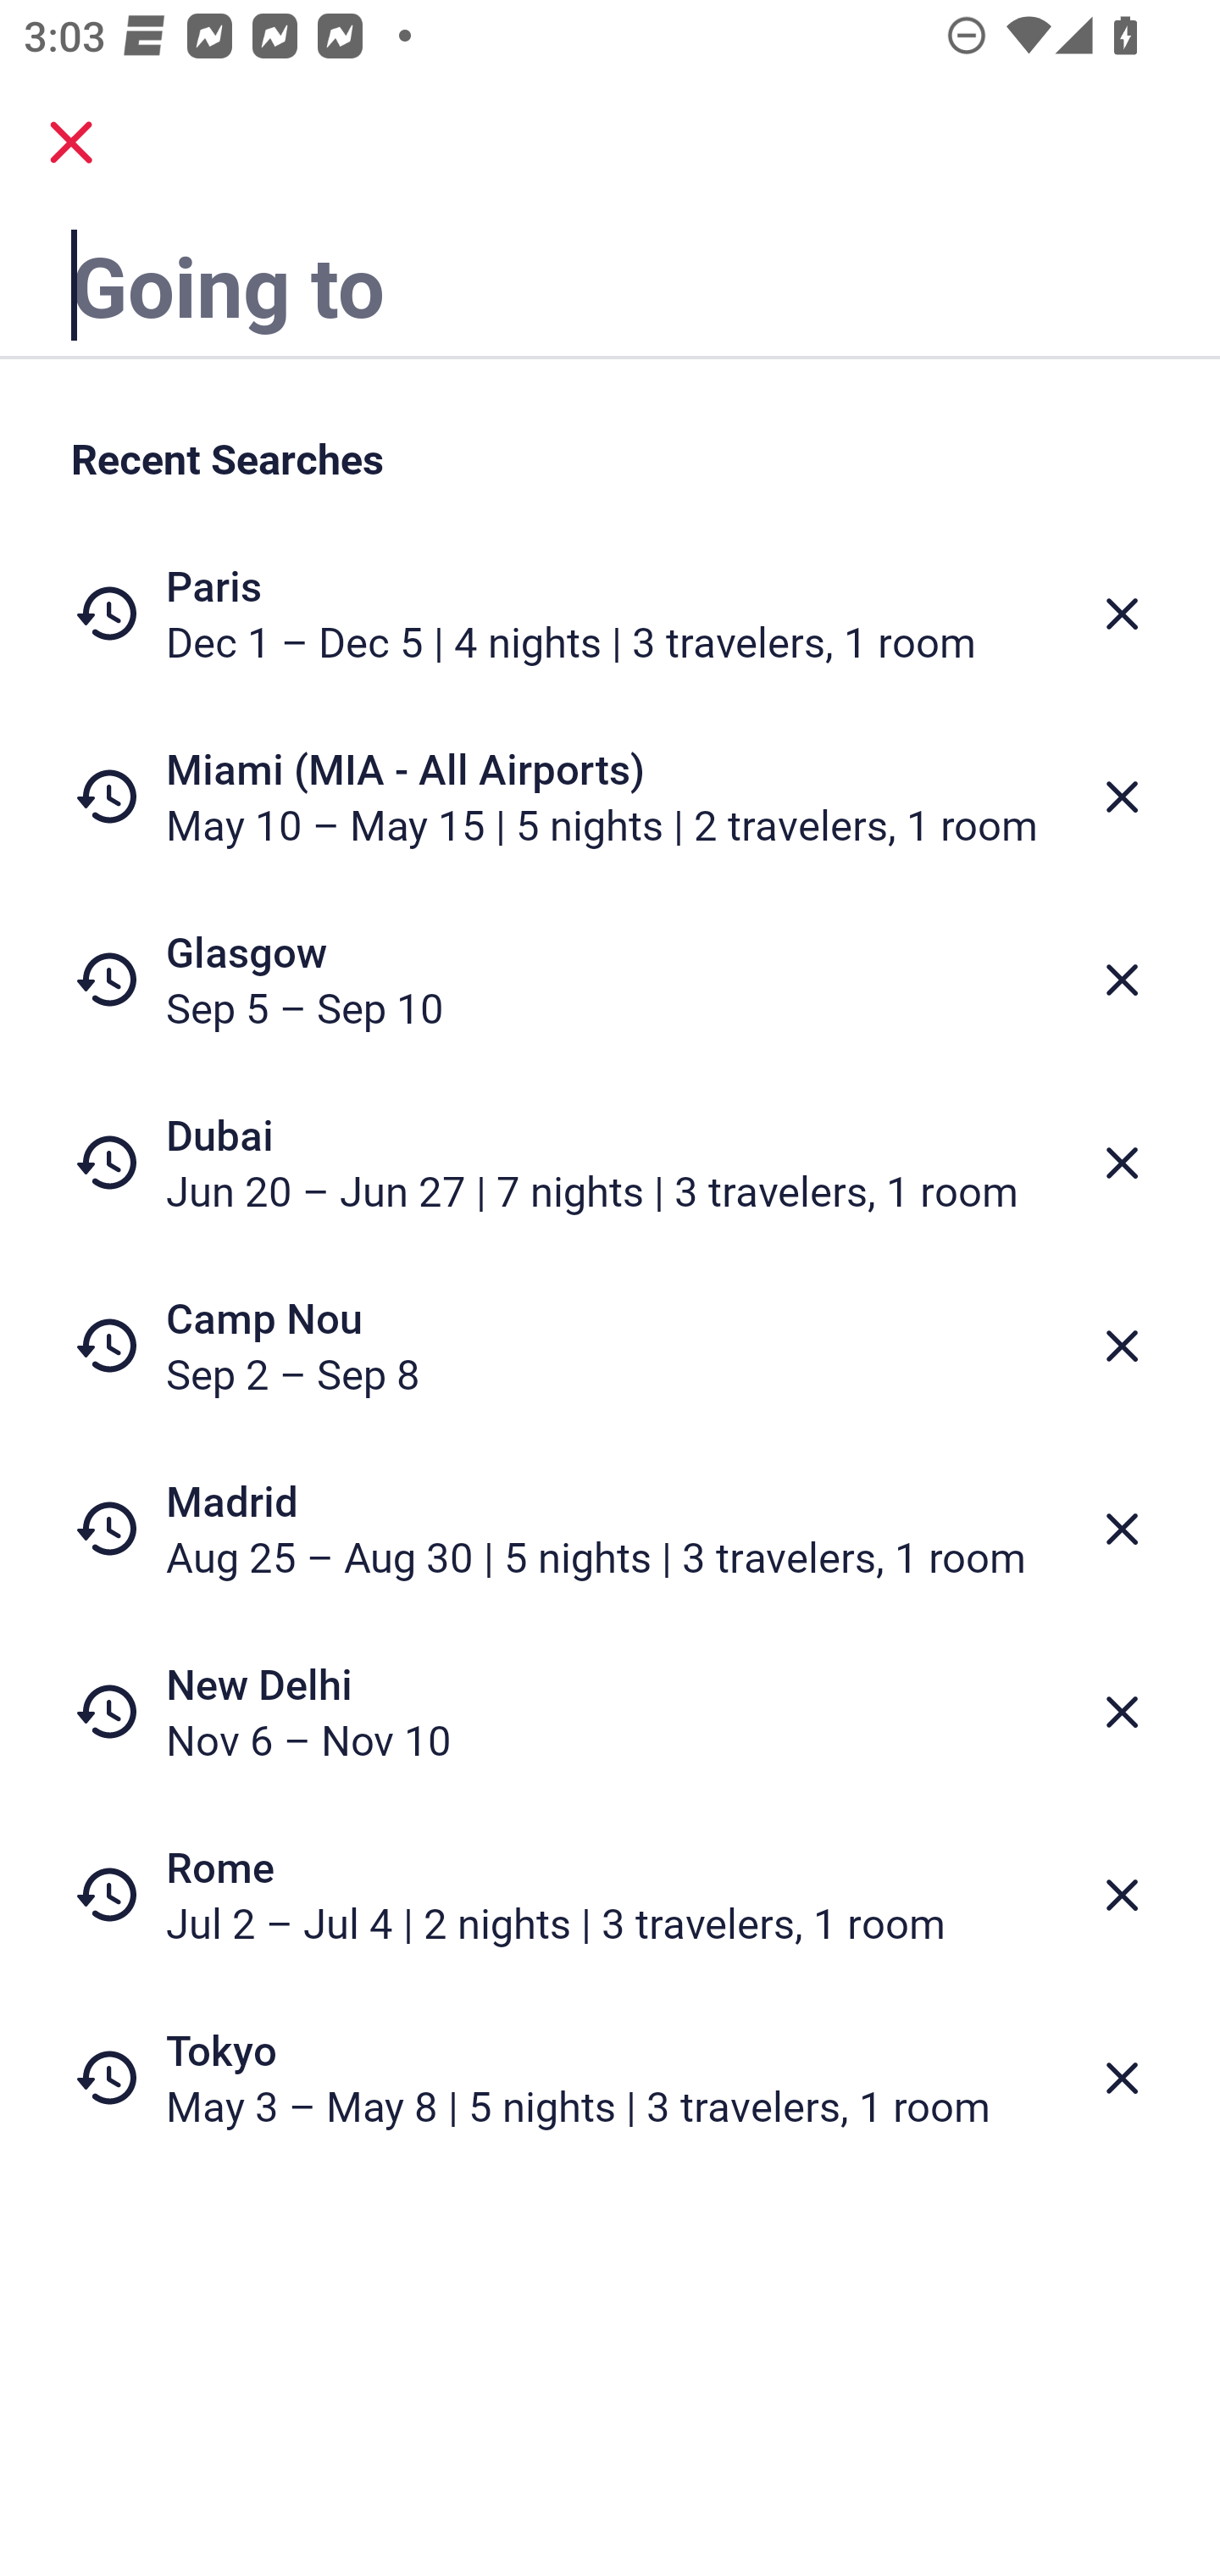 This screenshot has width=1220, height=2576. Describe the element at coordinates (1122, 1895) in the screenshot. I see `Delete from recent searches` at that location.